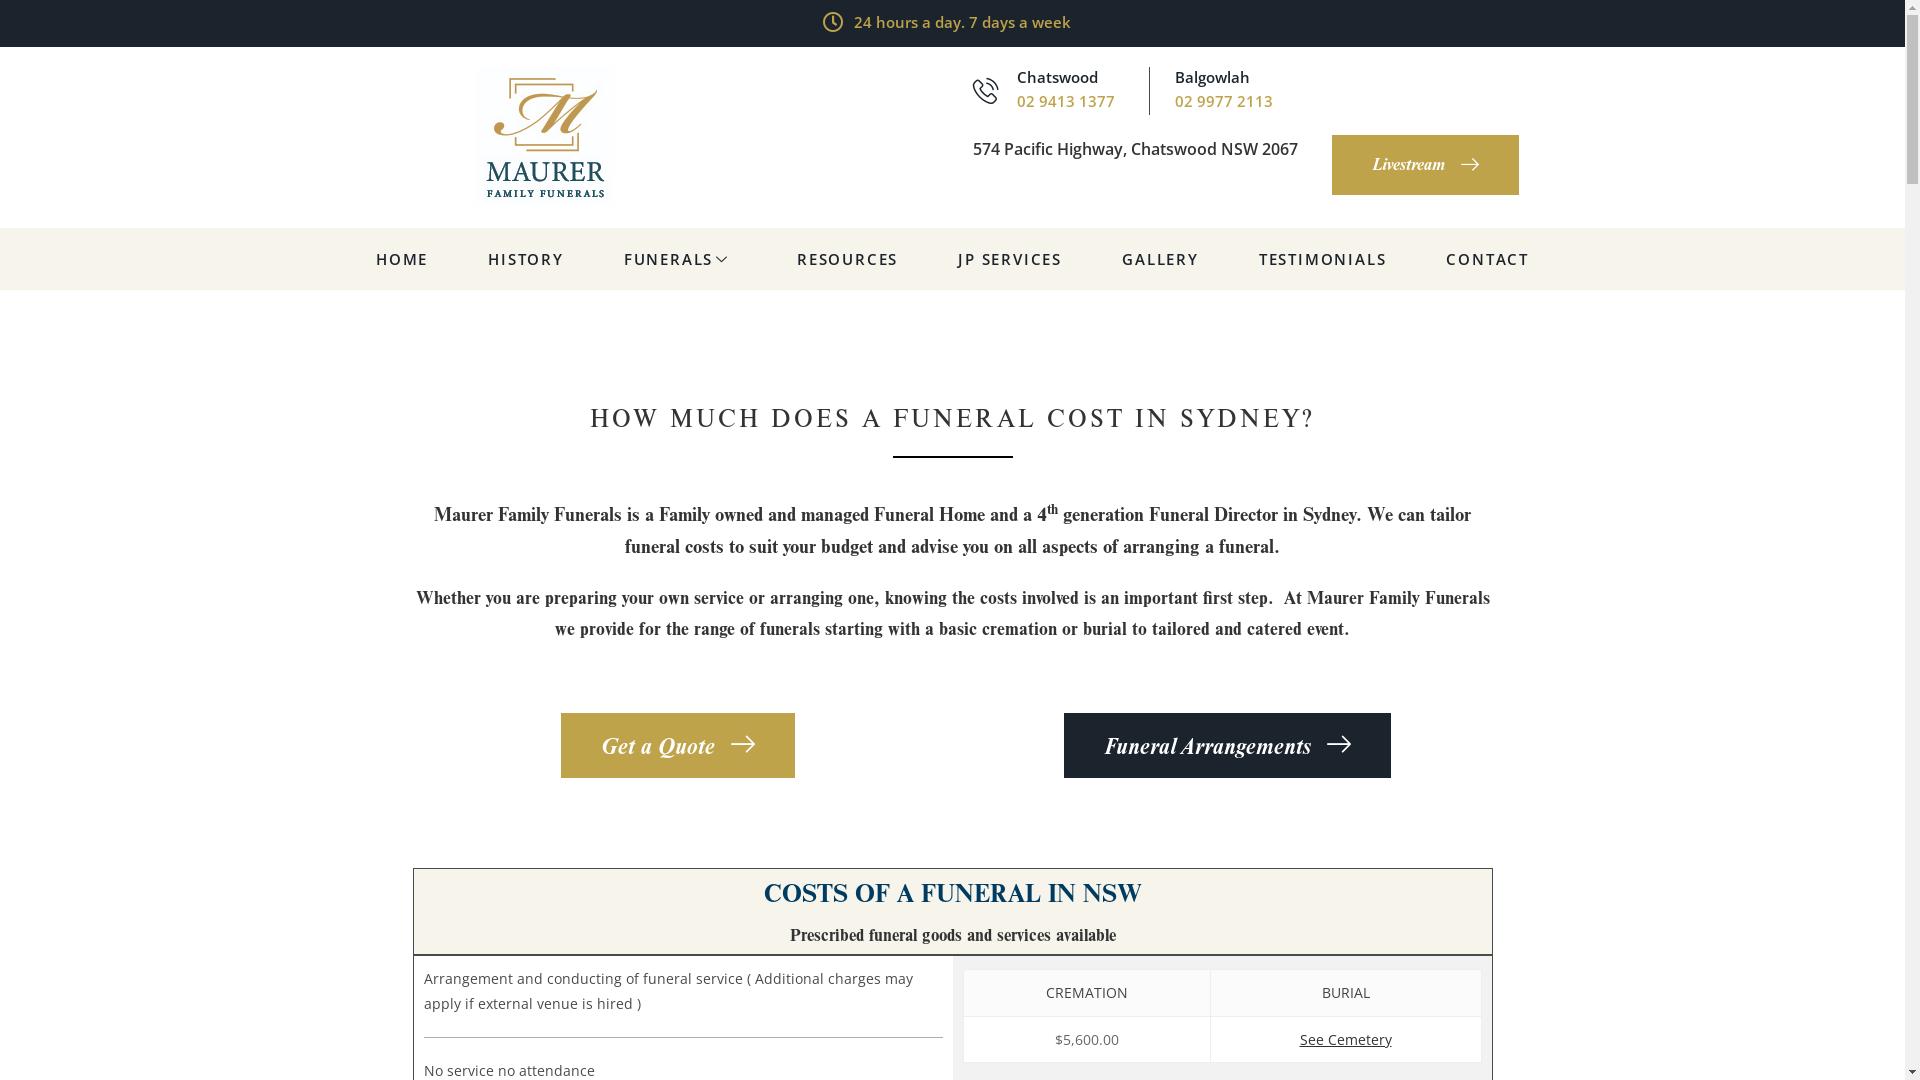 This screenshot has height=1080, width=1920. I want to click on JP SERVICES, so click(1010, 259).